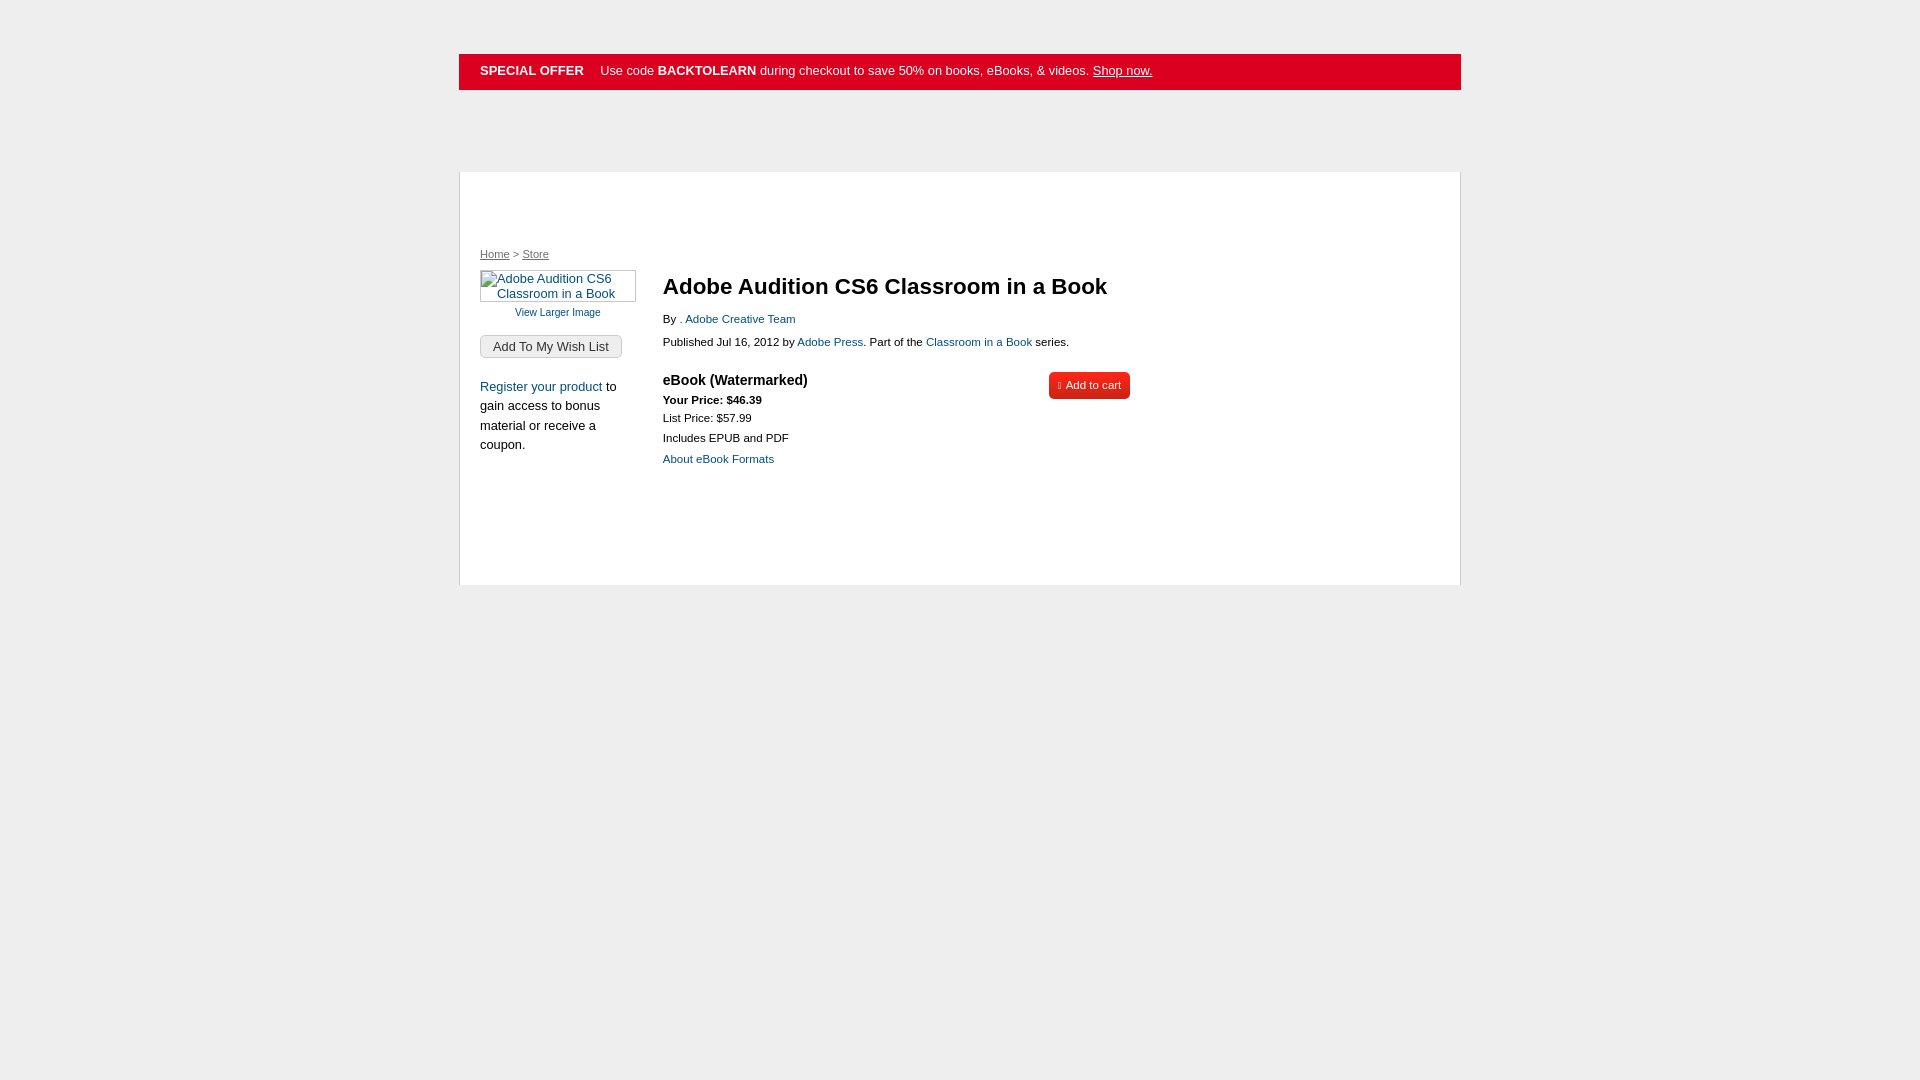  I want to click on Classroom in a Book, so click(978, 341).